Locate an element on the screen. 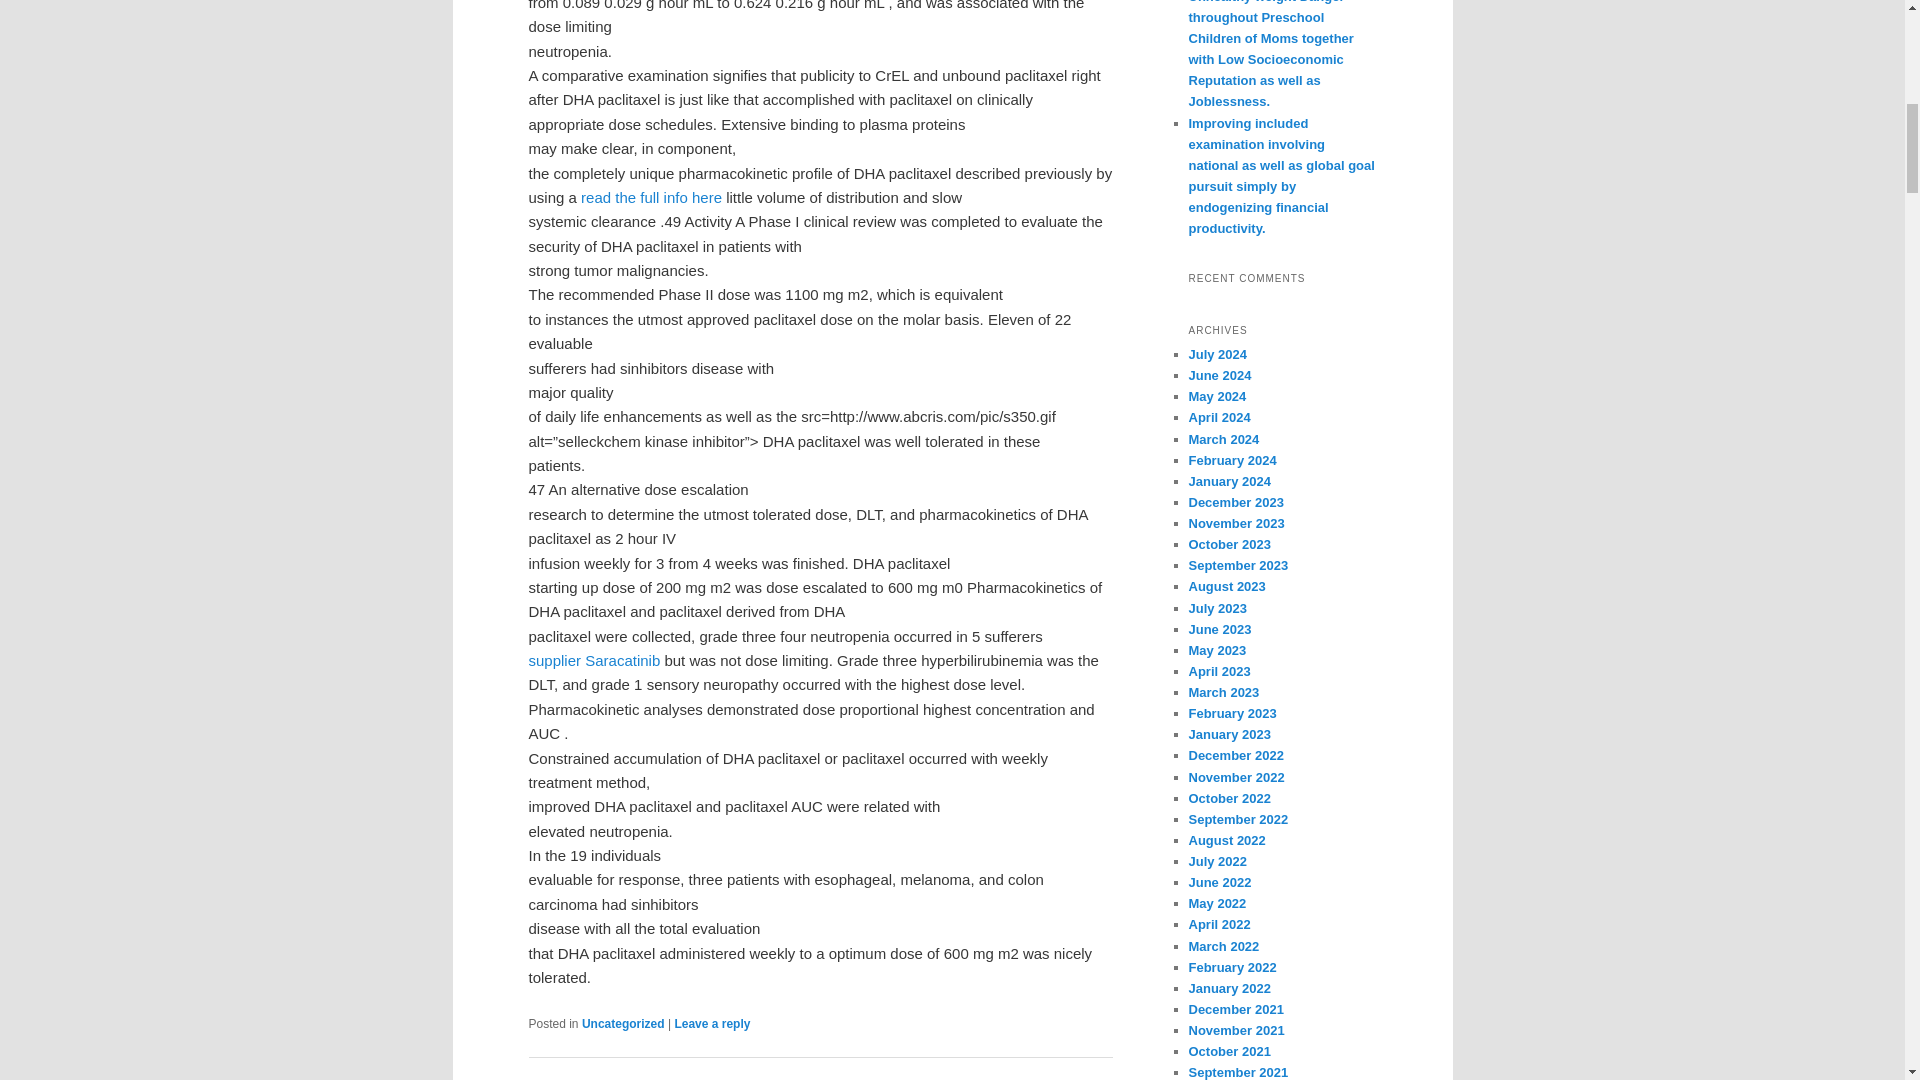 Image resolution: width=1920 pixels, height=1080 pixels. Uncategorized is located at coordinates (622, 1024).